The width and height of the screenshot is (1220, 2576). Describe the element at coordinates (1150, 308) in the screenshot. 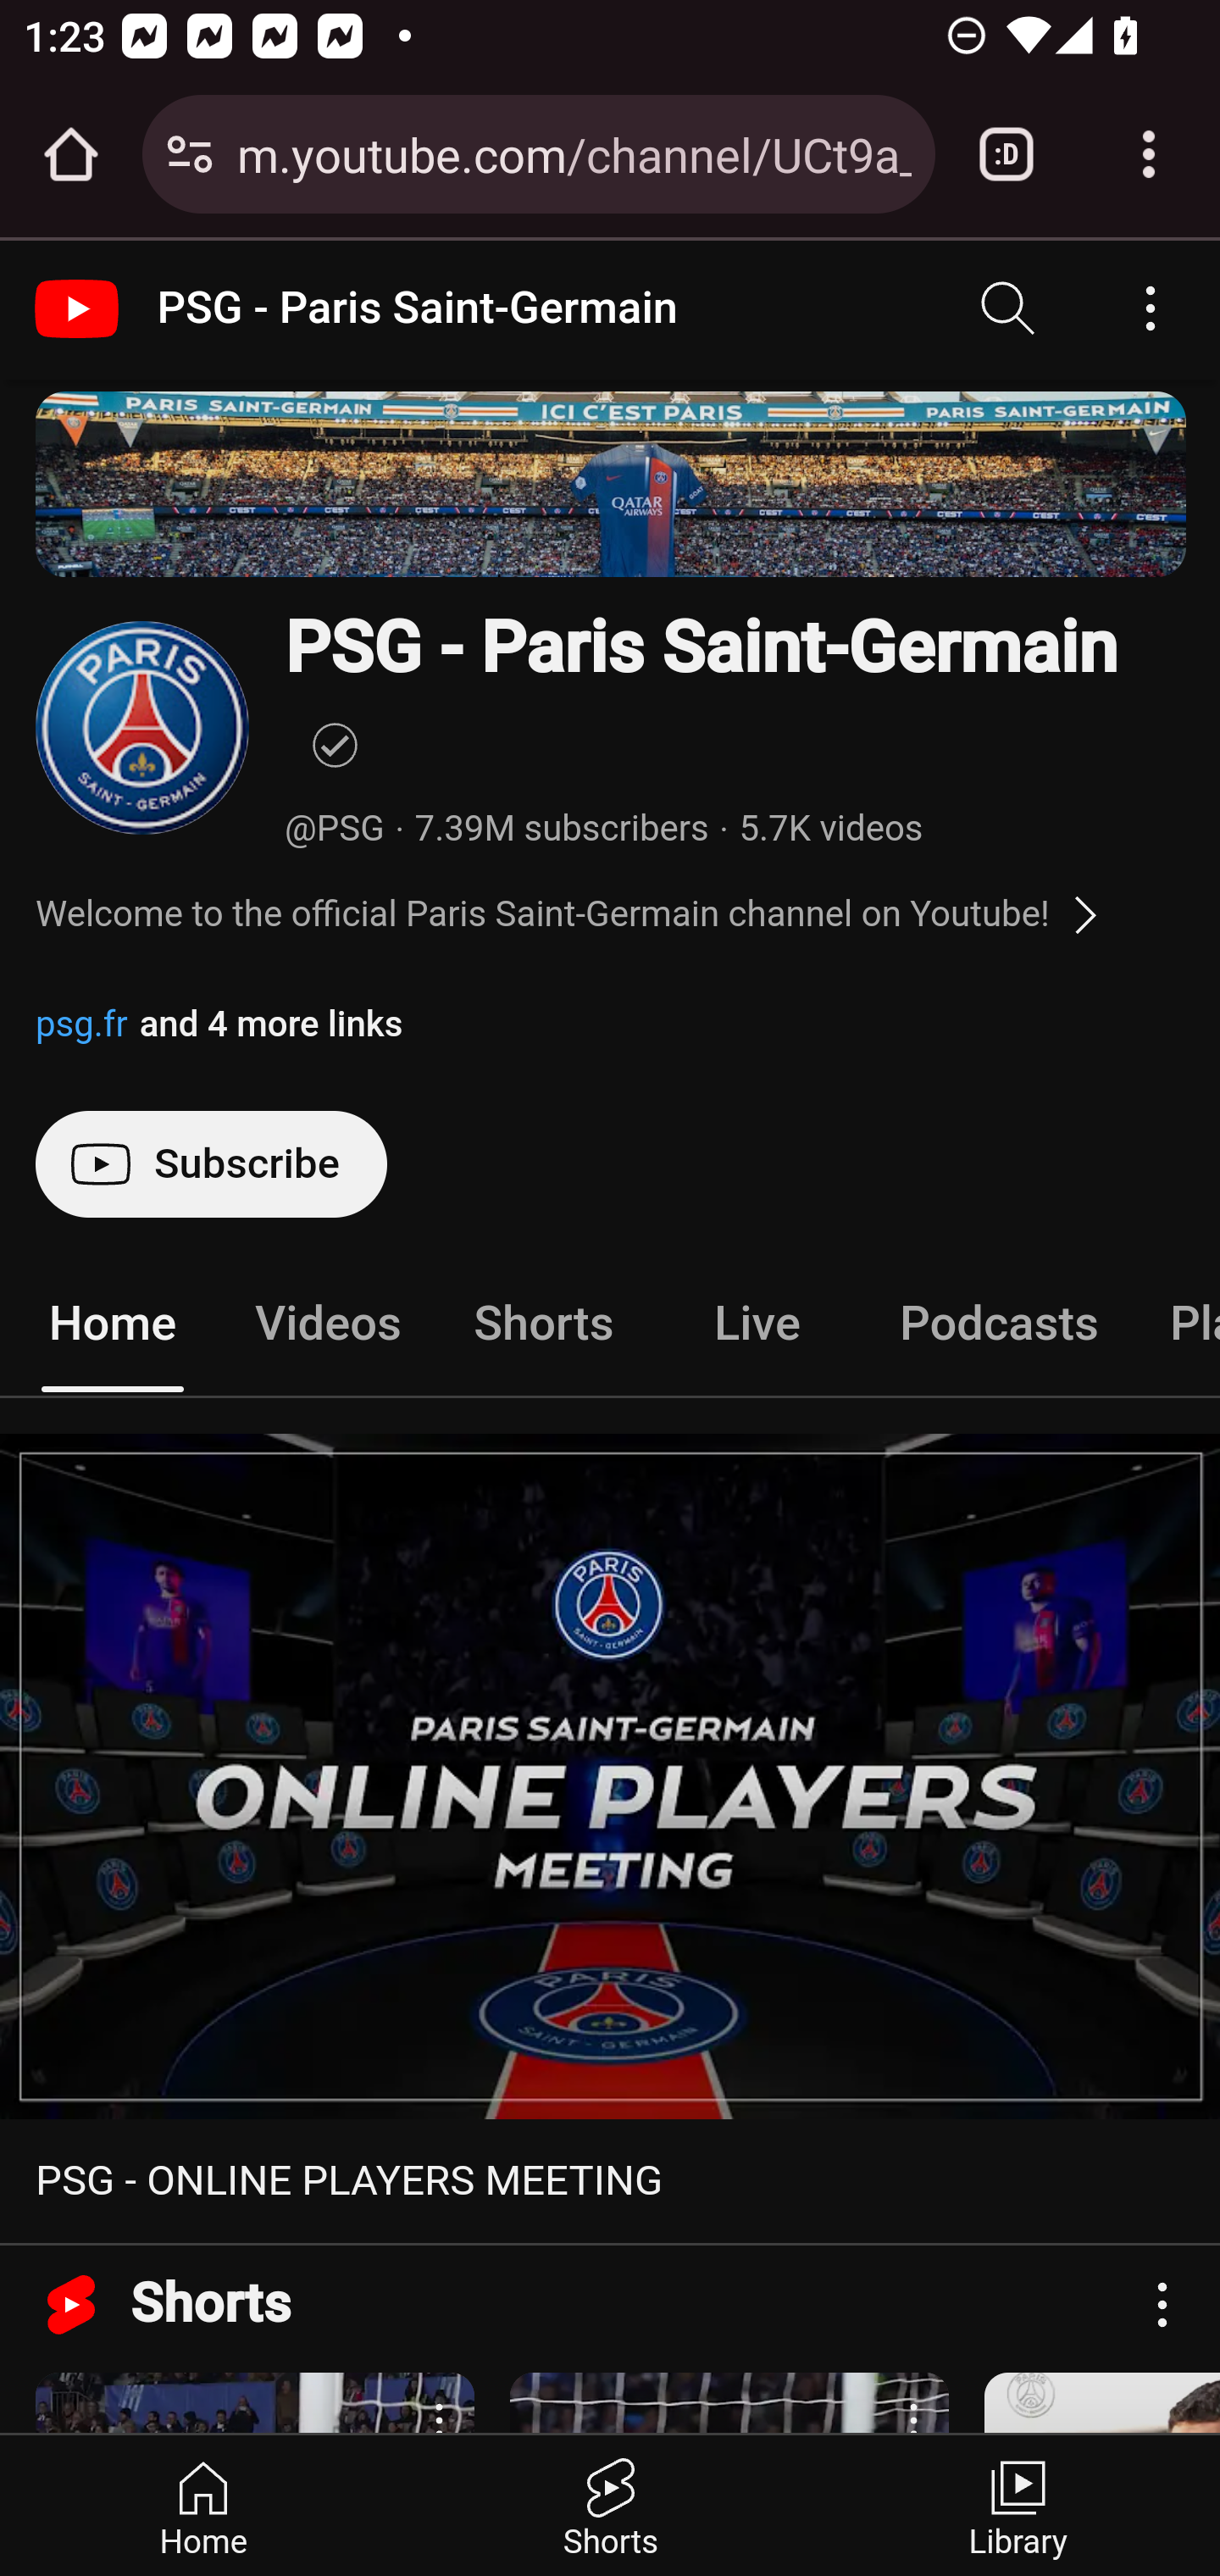

I see `Account` at that location.